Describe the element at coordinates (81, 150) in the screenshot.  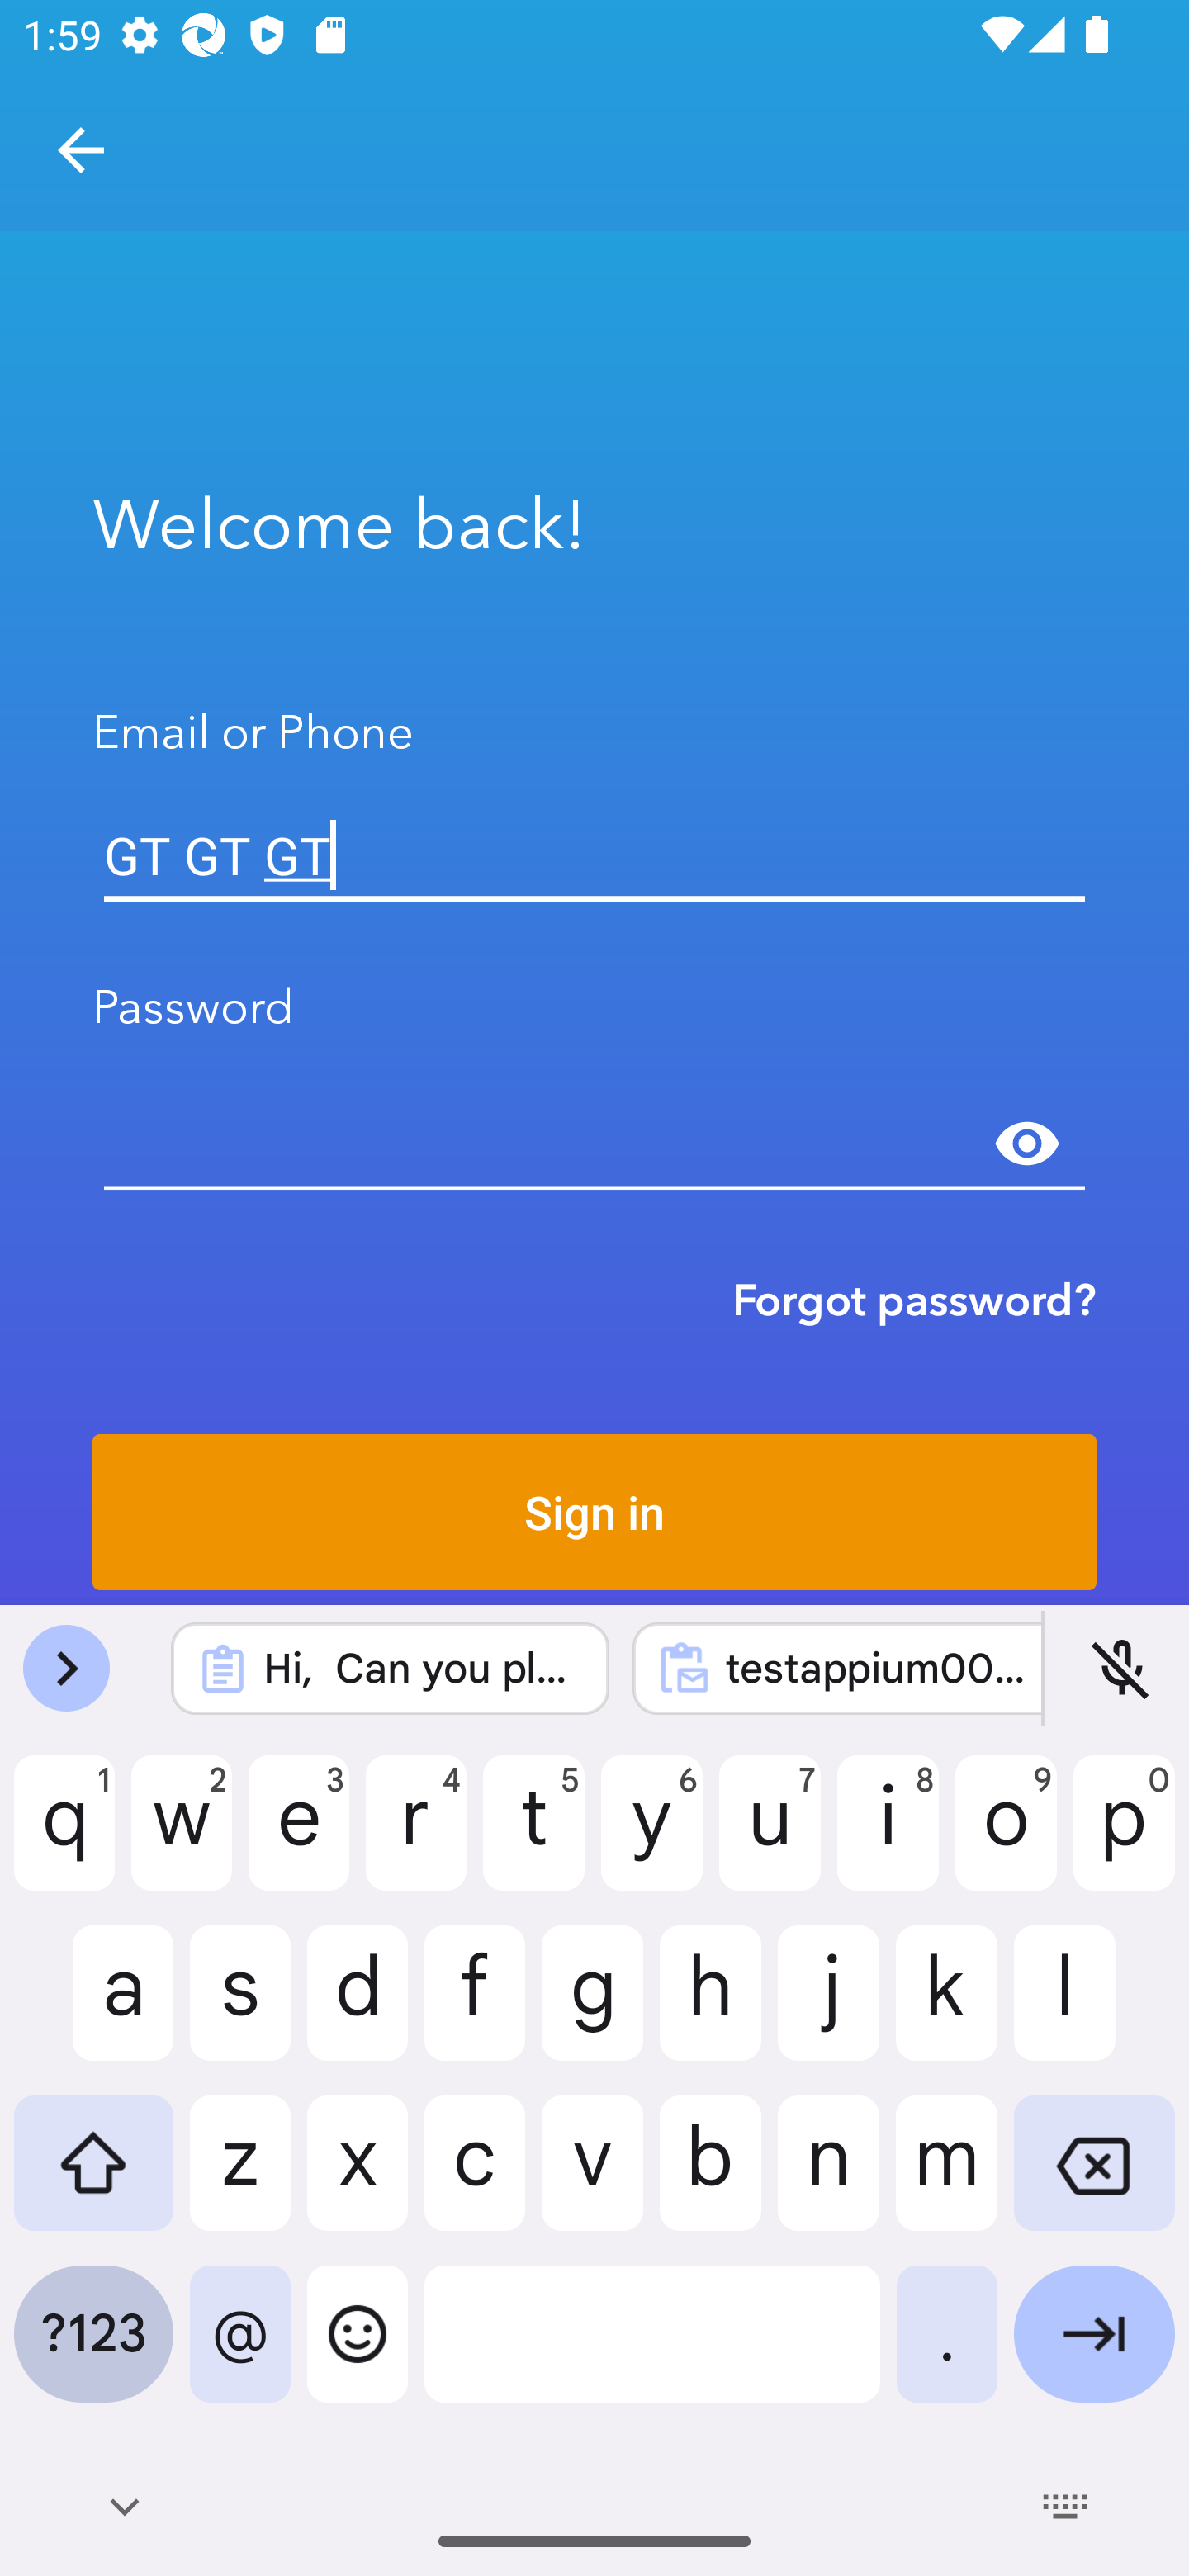
I see `Navigate up` at that location.